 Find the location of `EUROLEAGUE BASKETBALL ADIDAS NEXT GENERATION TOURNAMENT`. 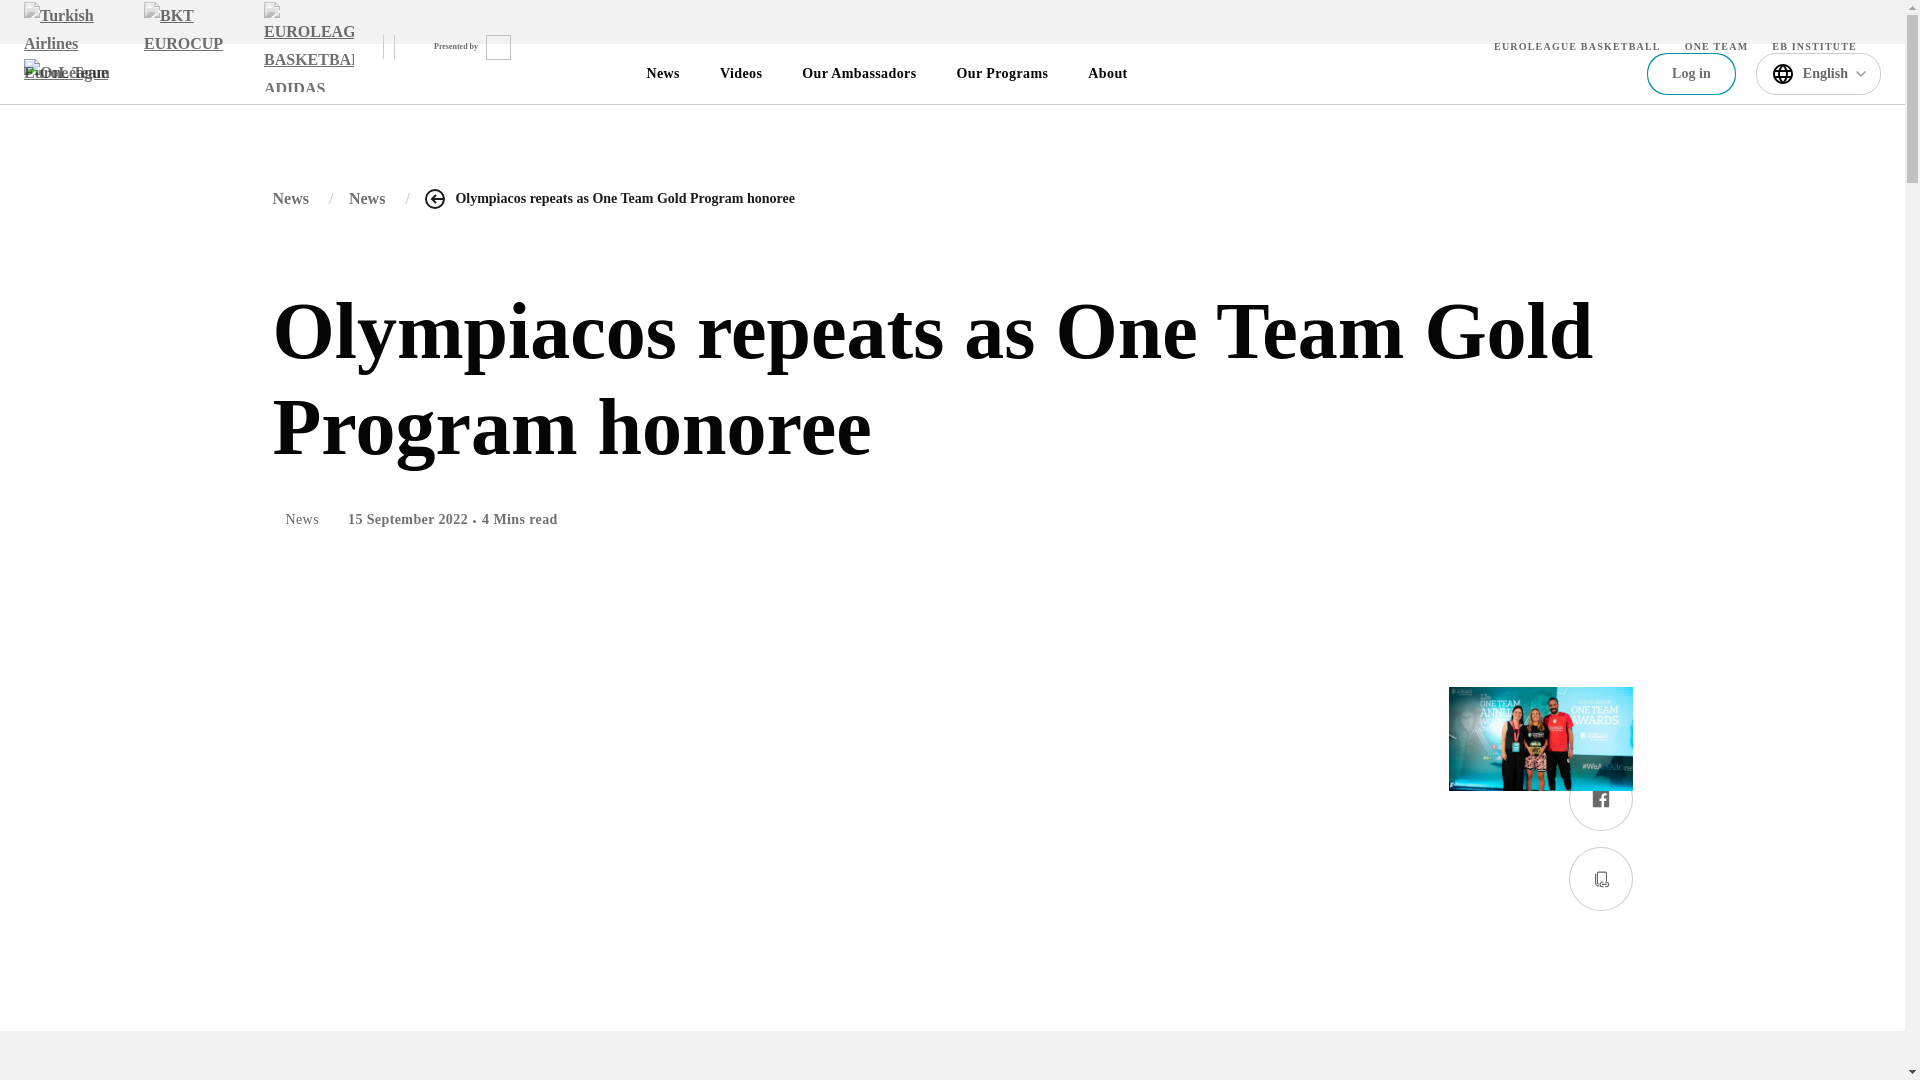

EUROLEAGUE BASKETBALL ADIDAS NEXT GENERATION TOURNAMENT is located at coordinates (308, 46).